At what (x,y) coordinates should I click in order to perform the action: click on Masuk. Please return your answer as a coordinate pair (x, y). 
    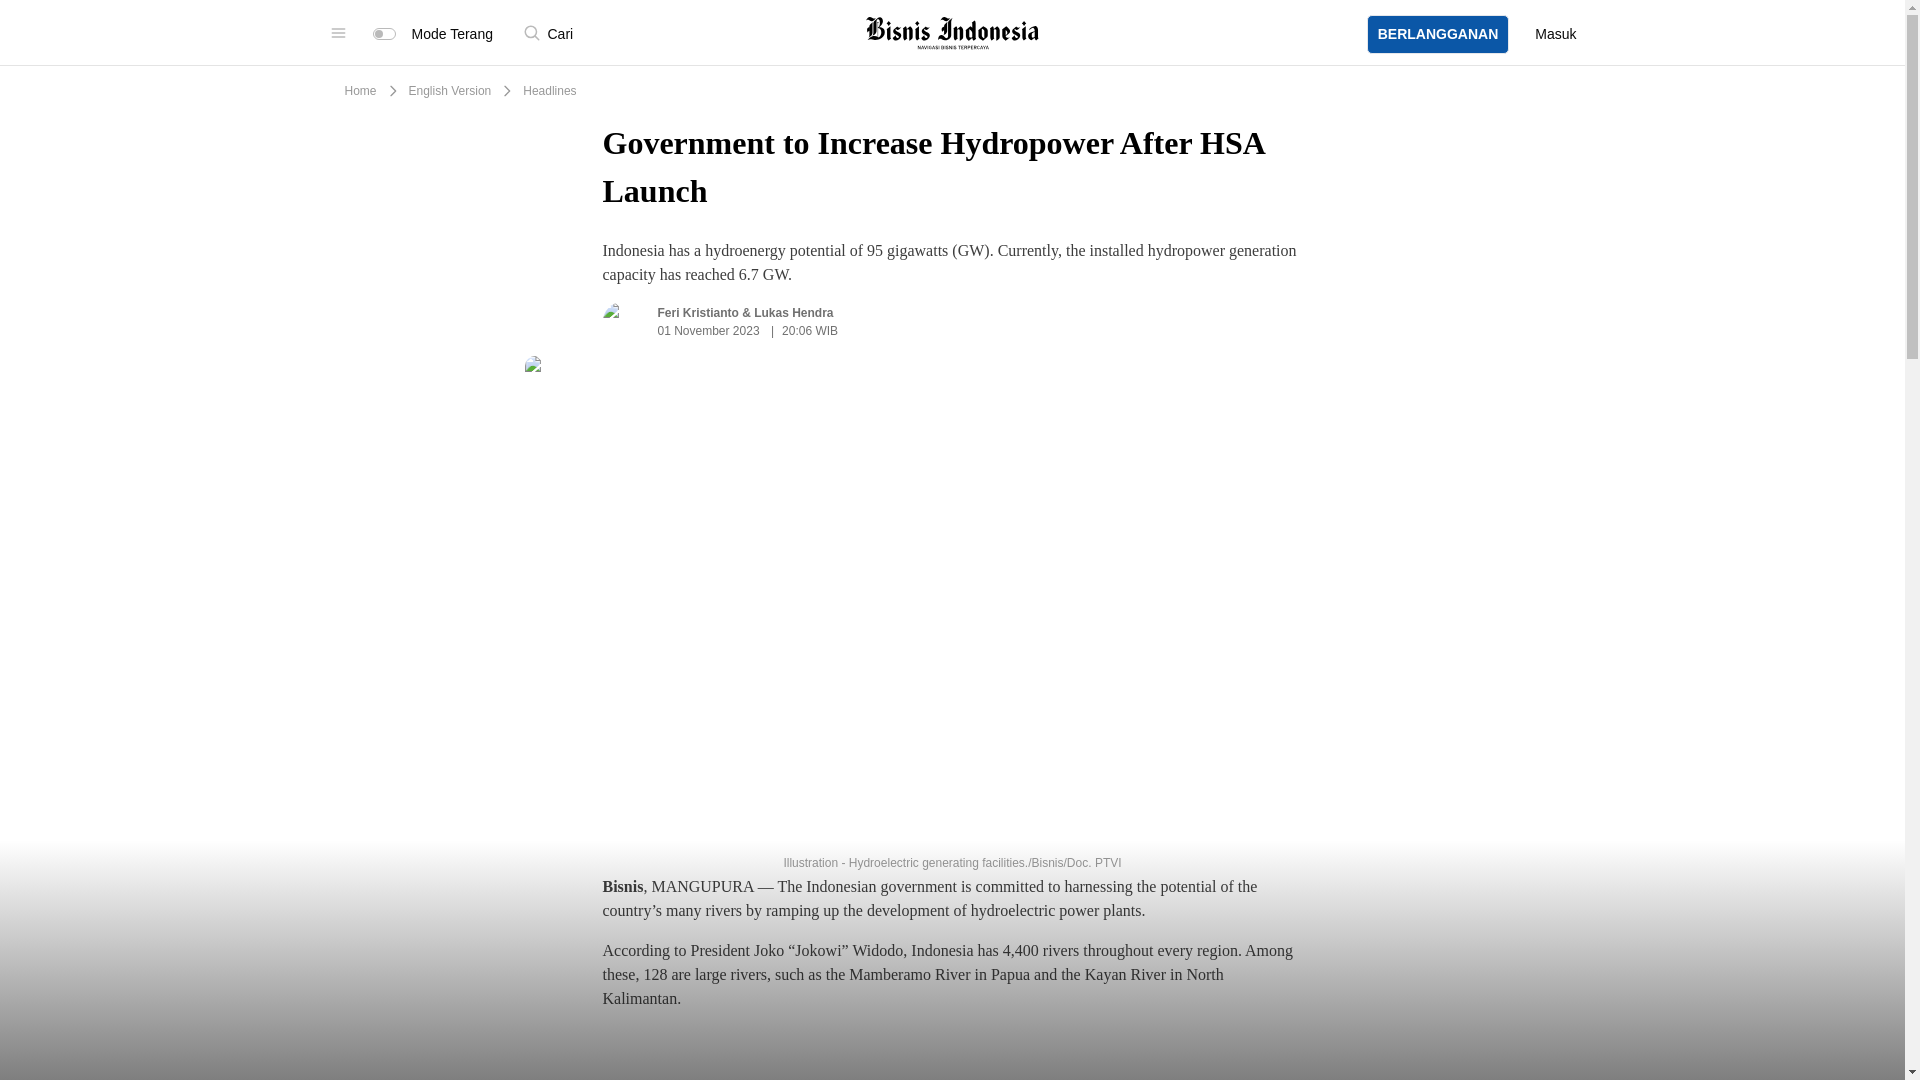
    Looking at the image, I should click on (1555, 15).